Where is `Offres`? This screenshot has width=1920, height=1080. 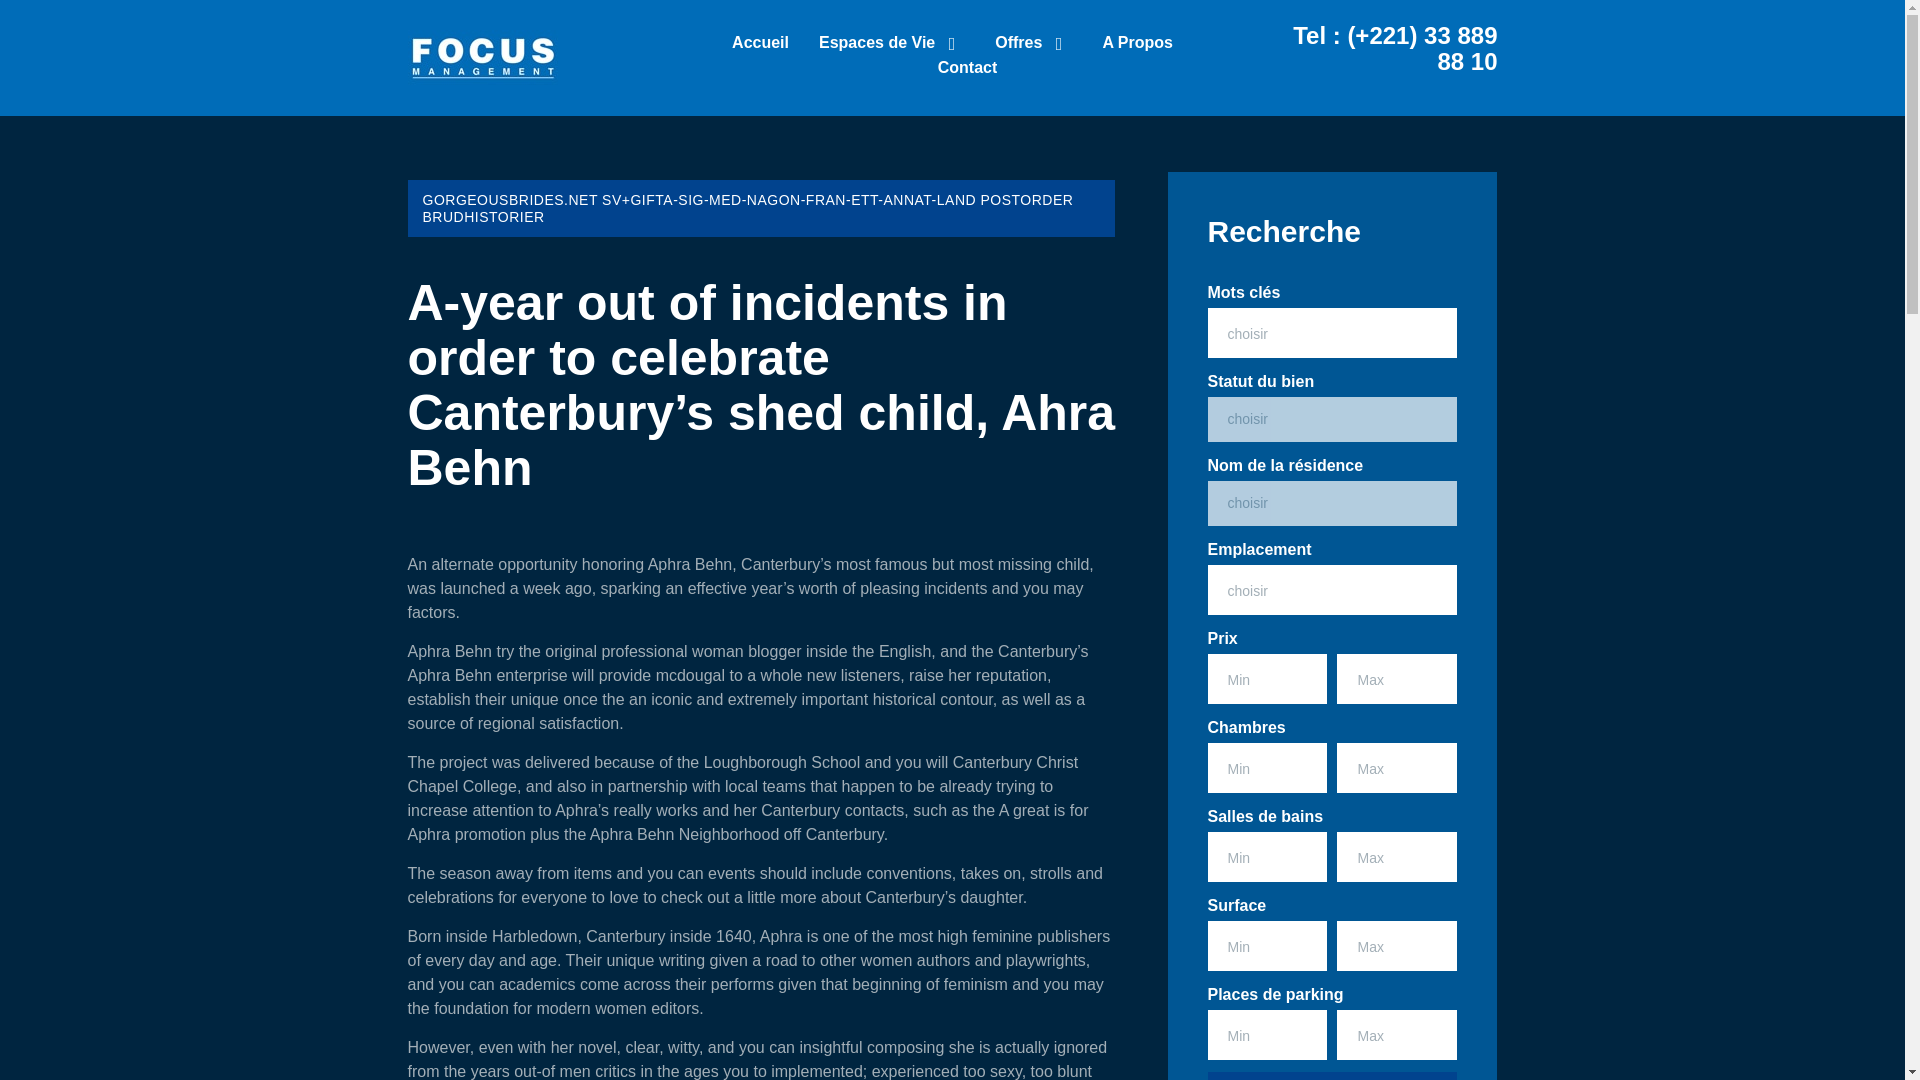 Offres is located at coordinates (1032, 46).